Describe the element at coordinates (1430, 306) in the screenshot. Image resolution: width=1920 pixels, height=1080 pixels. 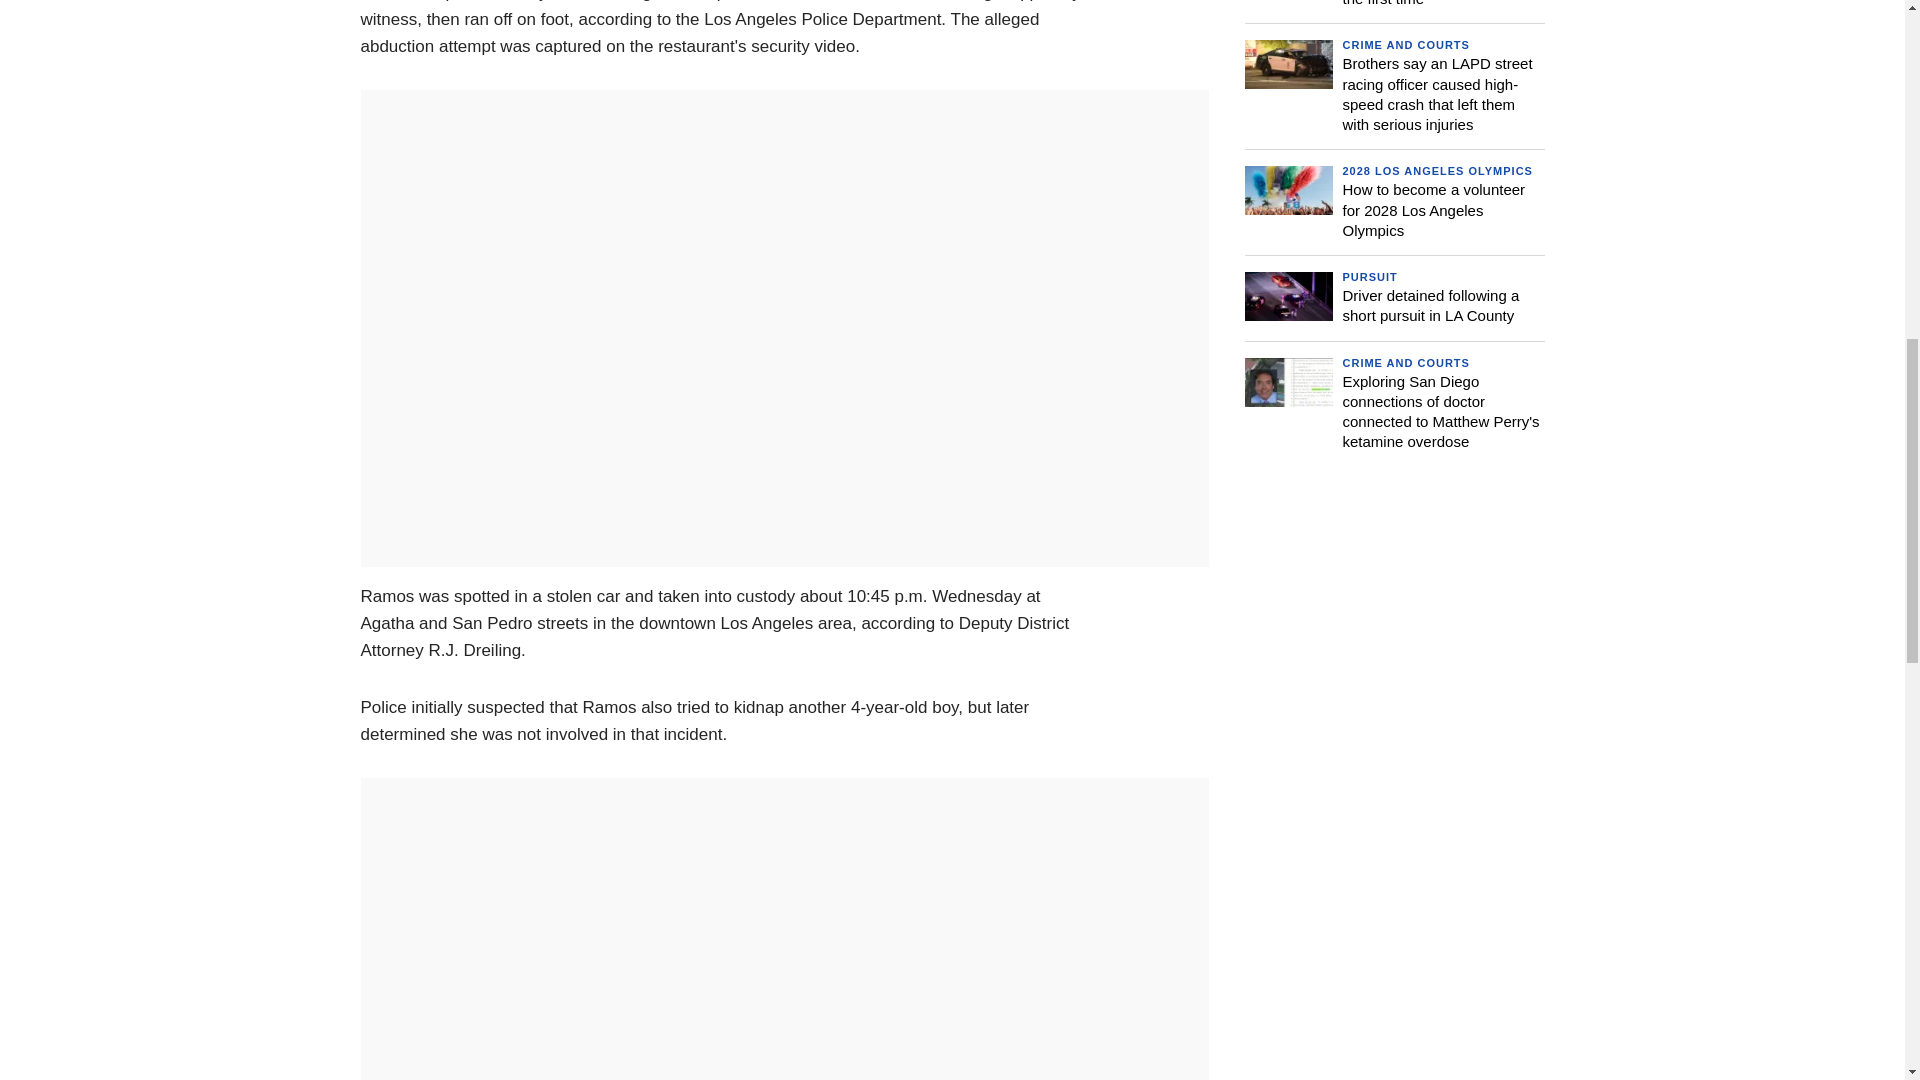
I see `Driver detained following a short pursuit in LA County` at that location.